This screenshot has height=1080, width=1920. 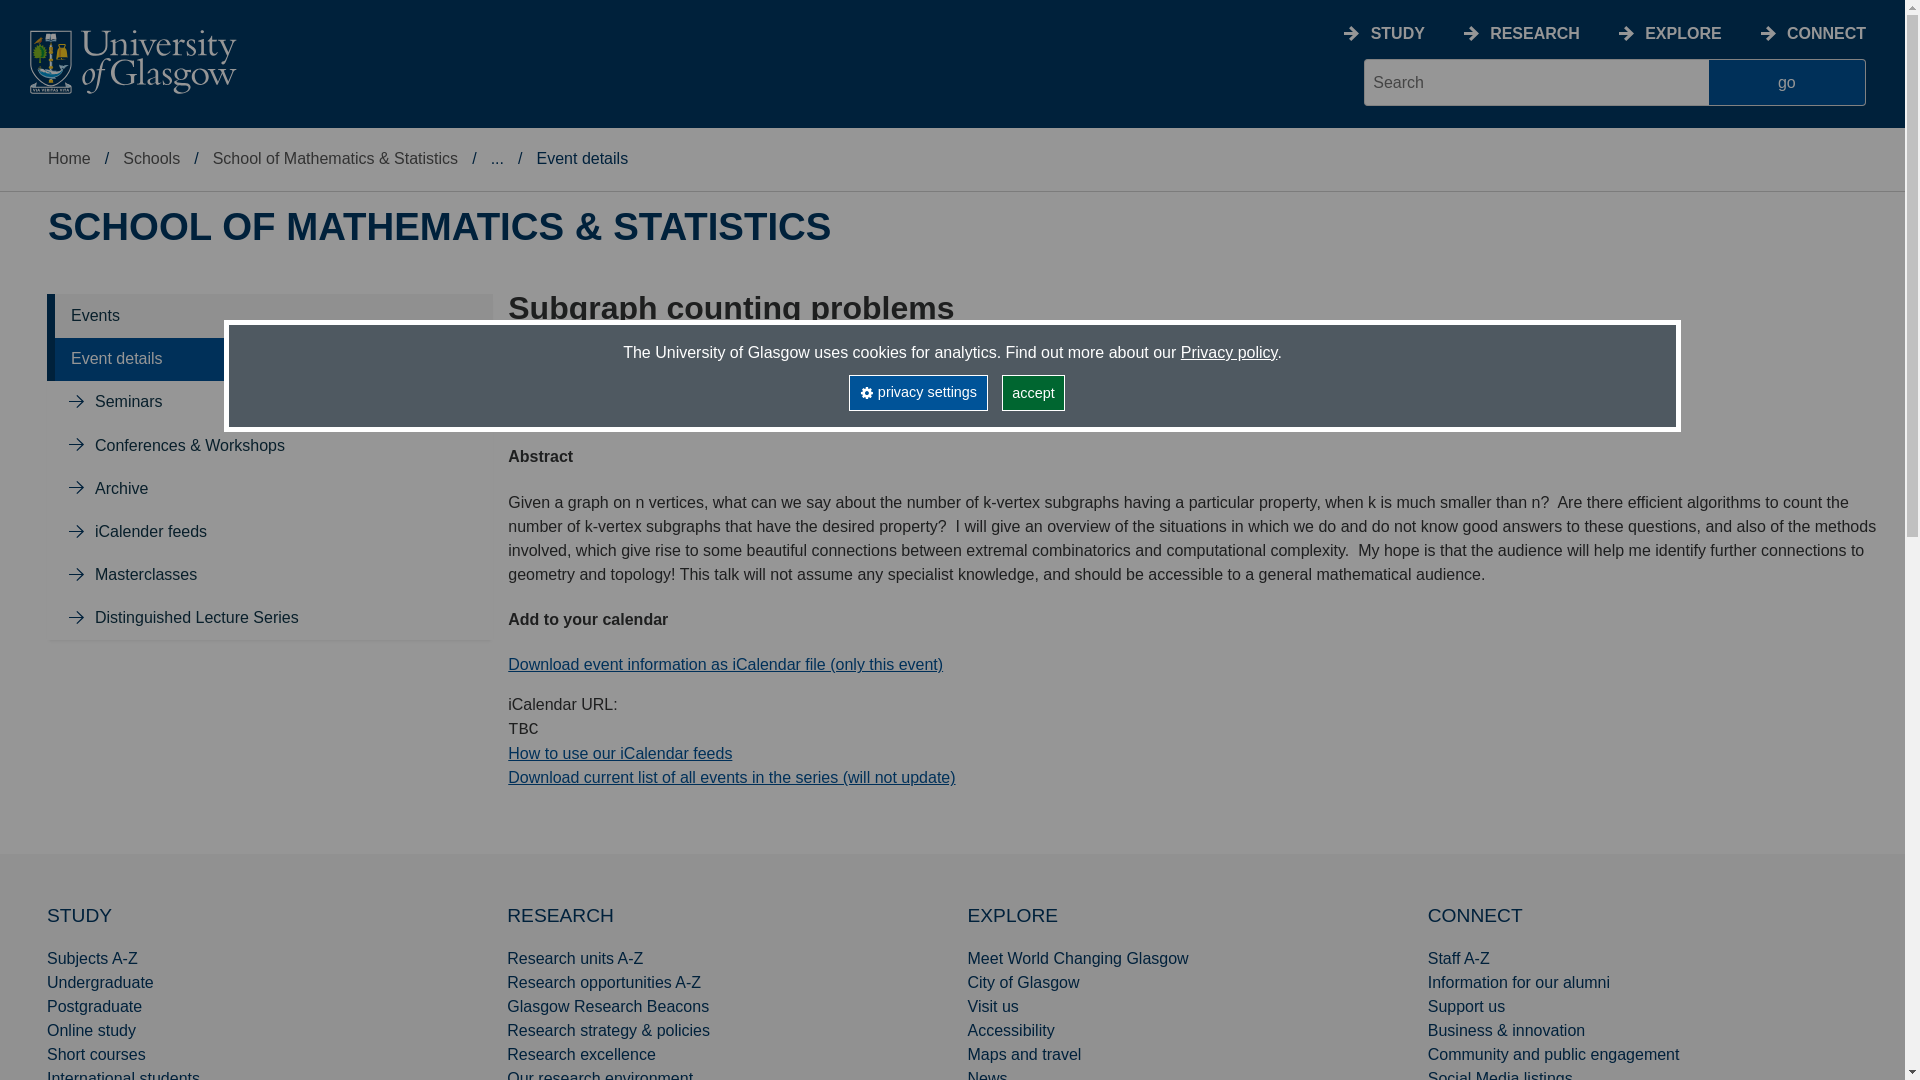 I want to click on CONNECT, so click(x=1826, y=33).